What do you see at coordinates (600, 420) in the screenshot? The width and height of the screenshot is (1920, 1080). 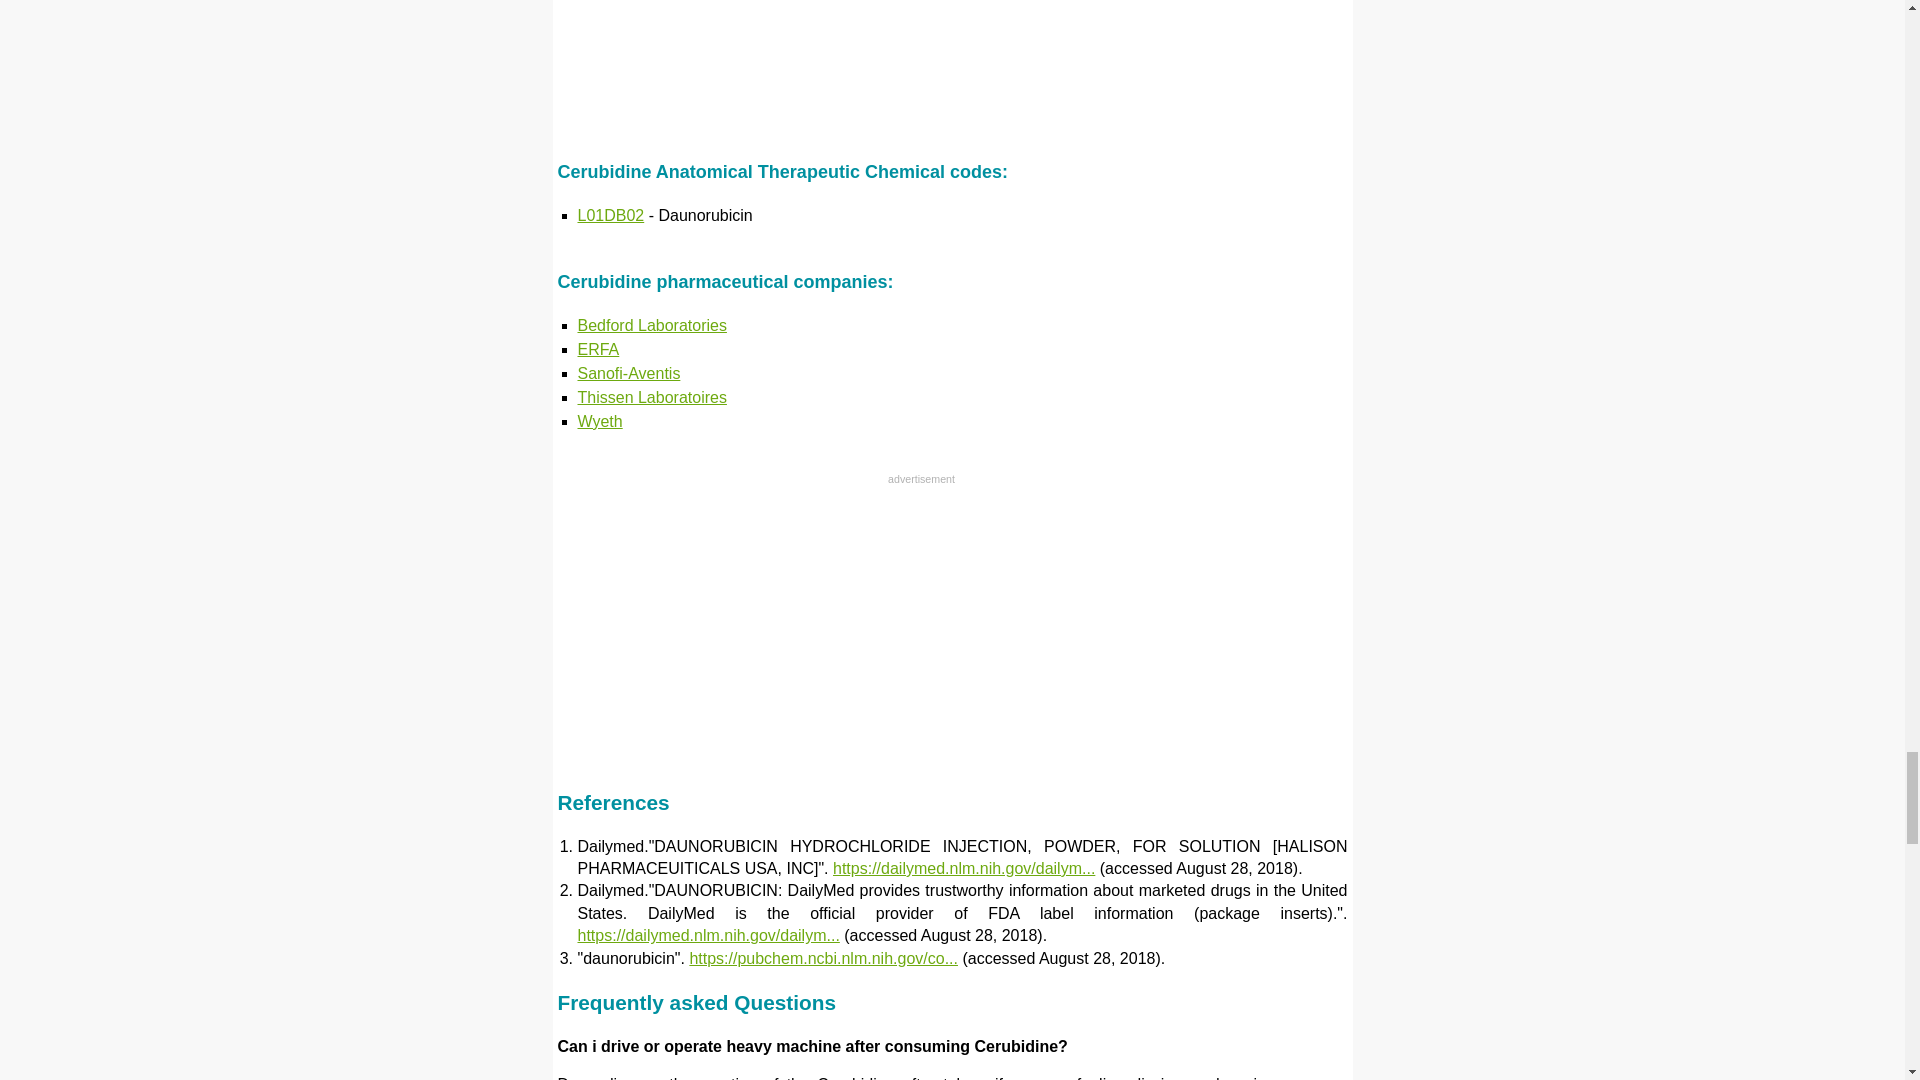 I see `Wyeth` at bounding box center [600, 420].